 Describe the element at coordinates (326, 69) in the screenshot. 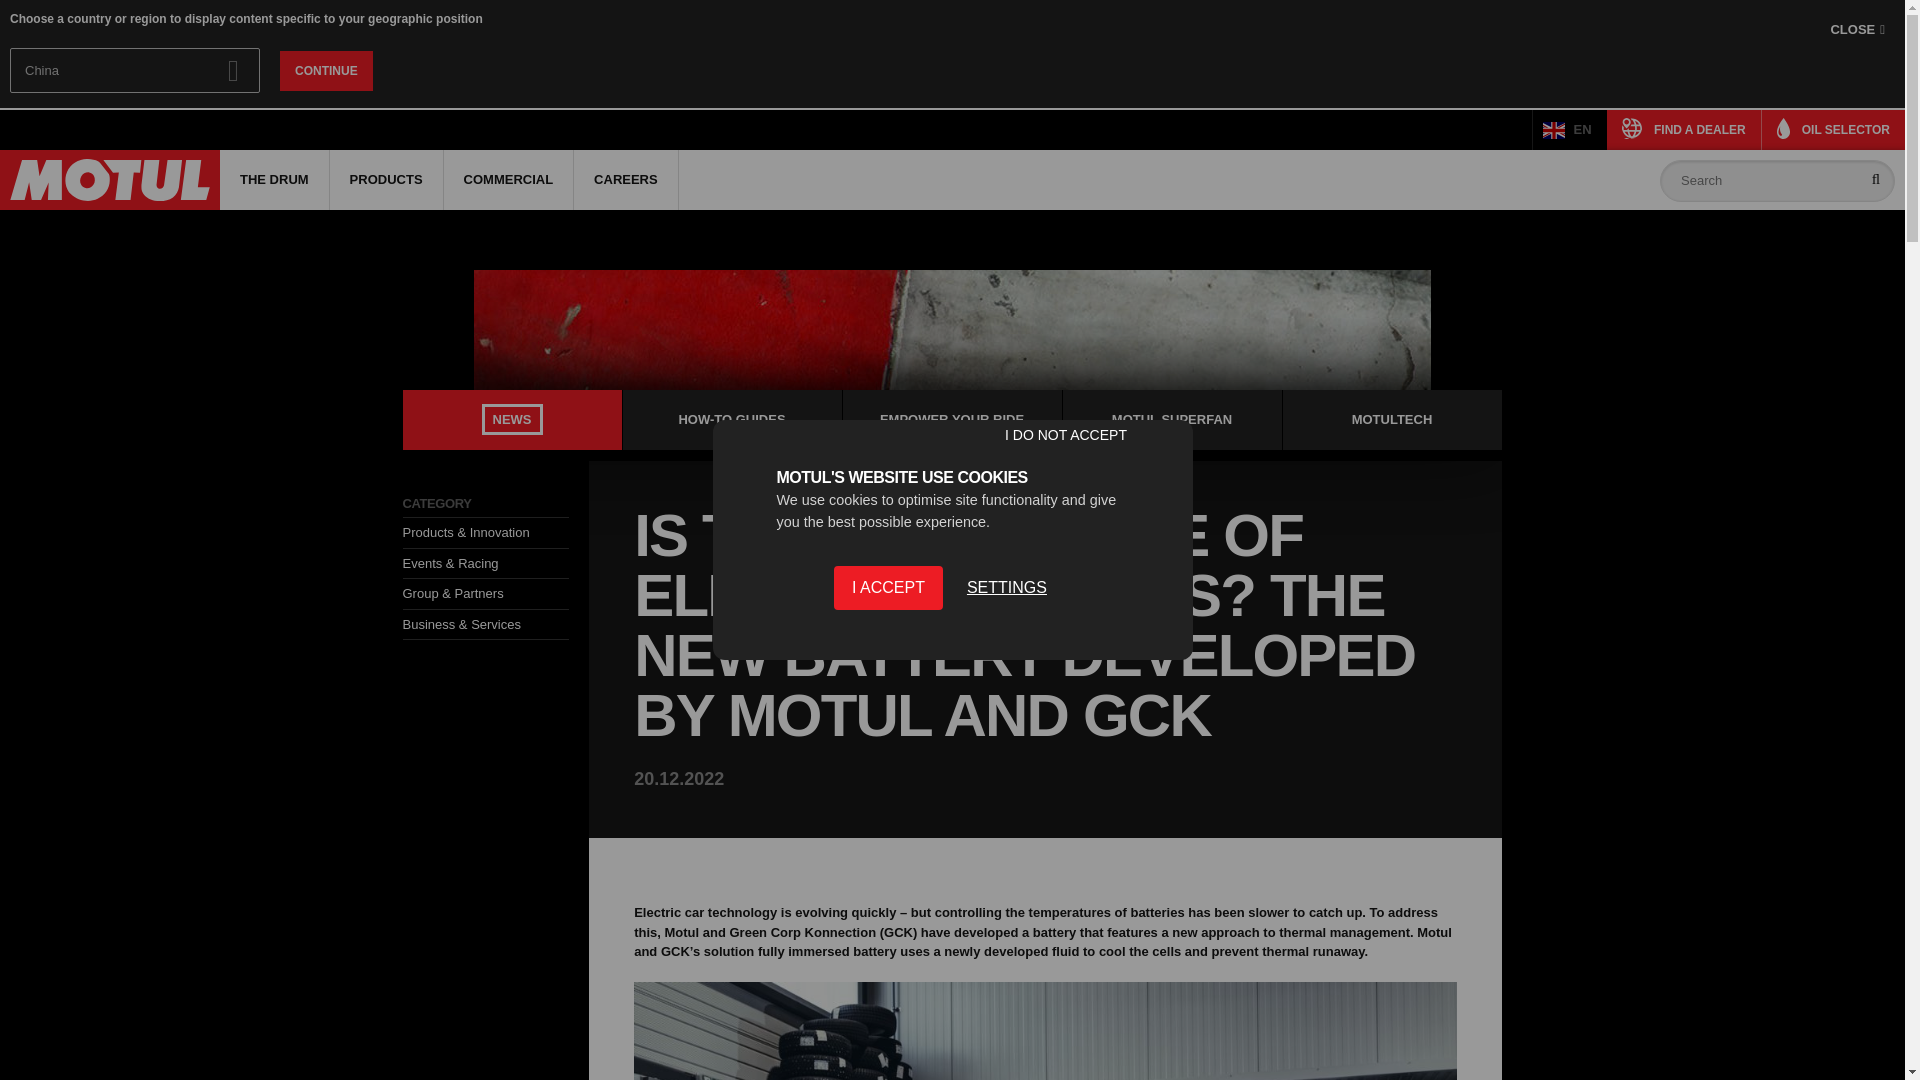

I see `CONTINUE` at that location.